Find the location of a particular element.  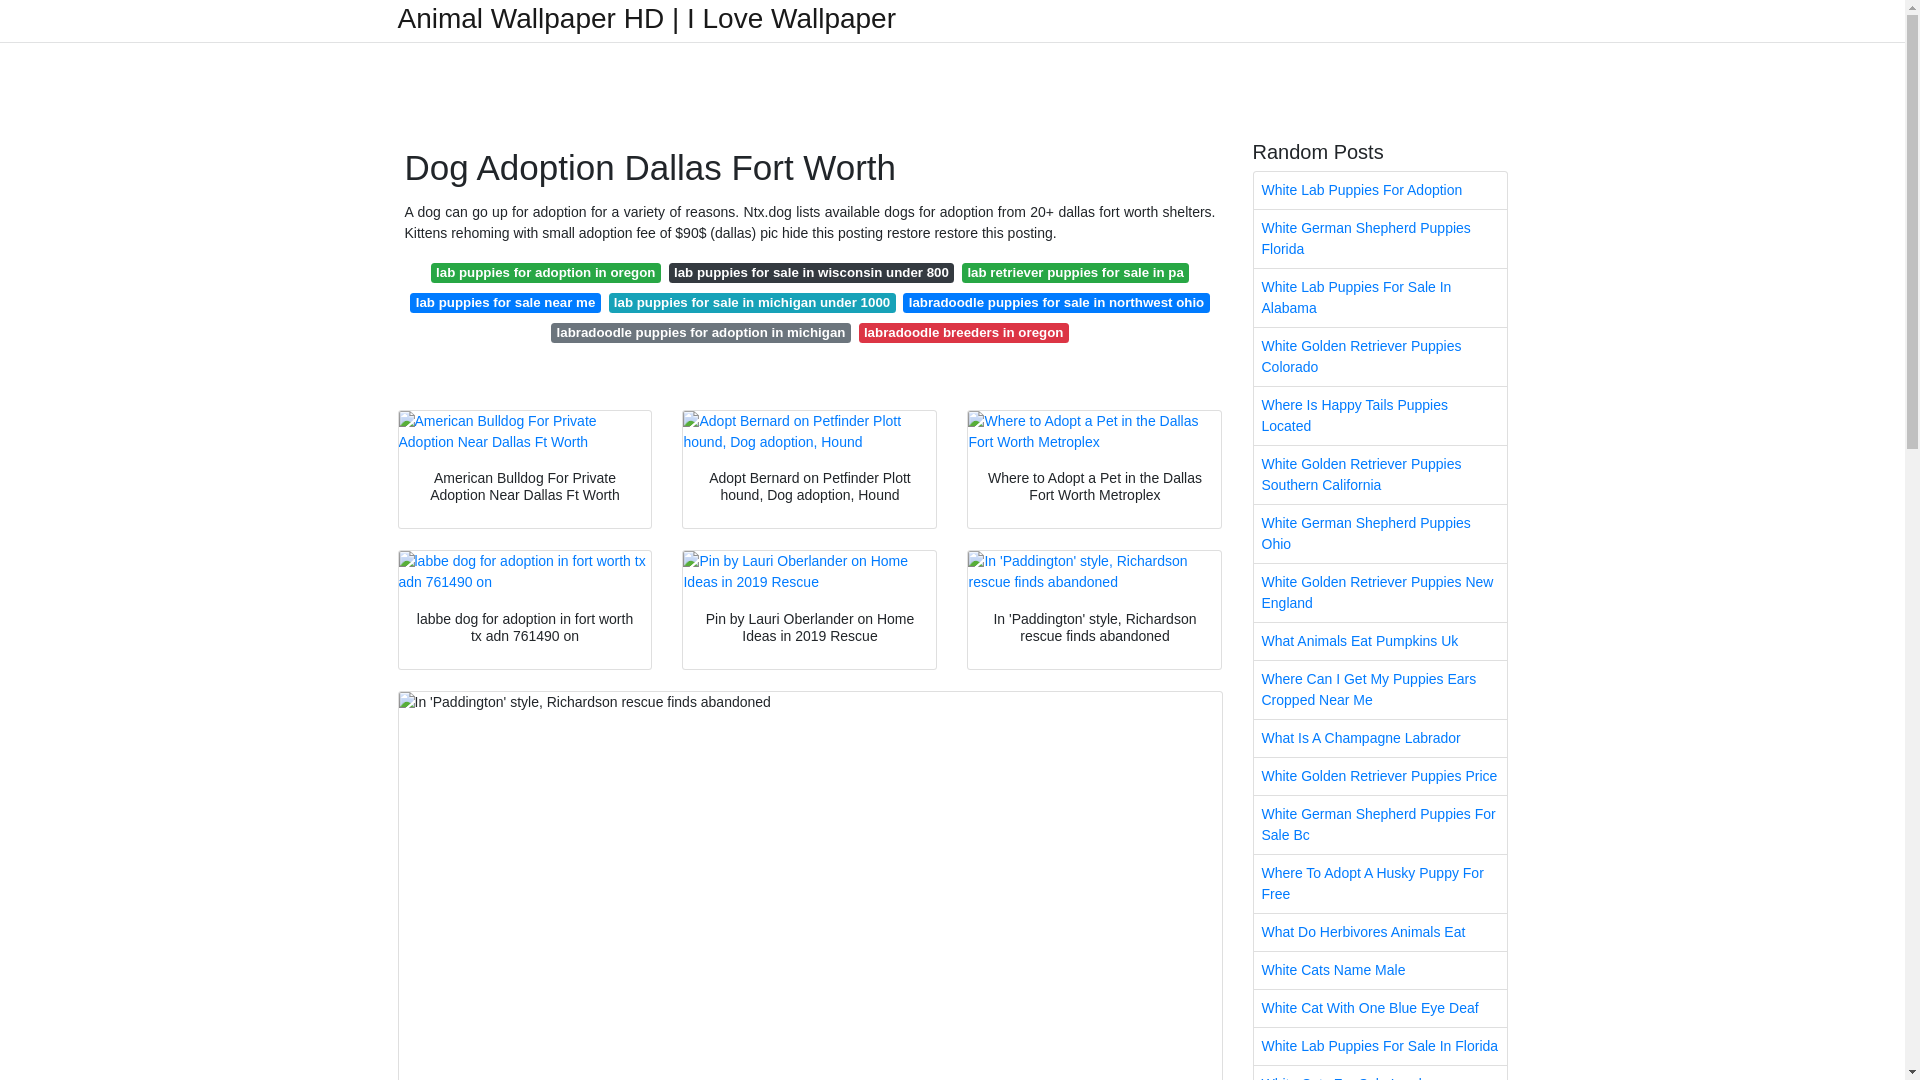

lab puppies for sale in wisconsin under 800 is located at coordinates (811, 272).